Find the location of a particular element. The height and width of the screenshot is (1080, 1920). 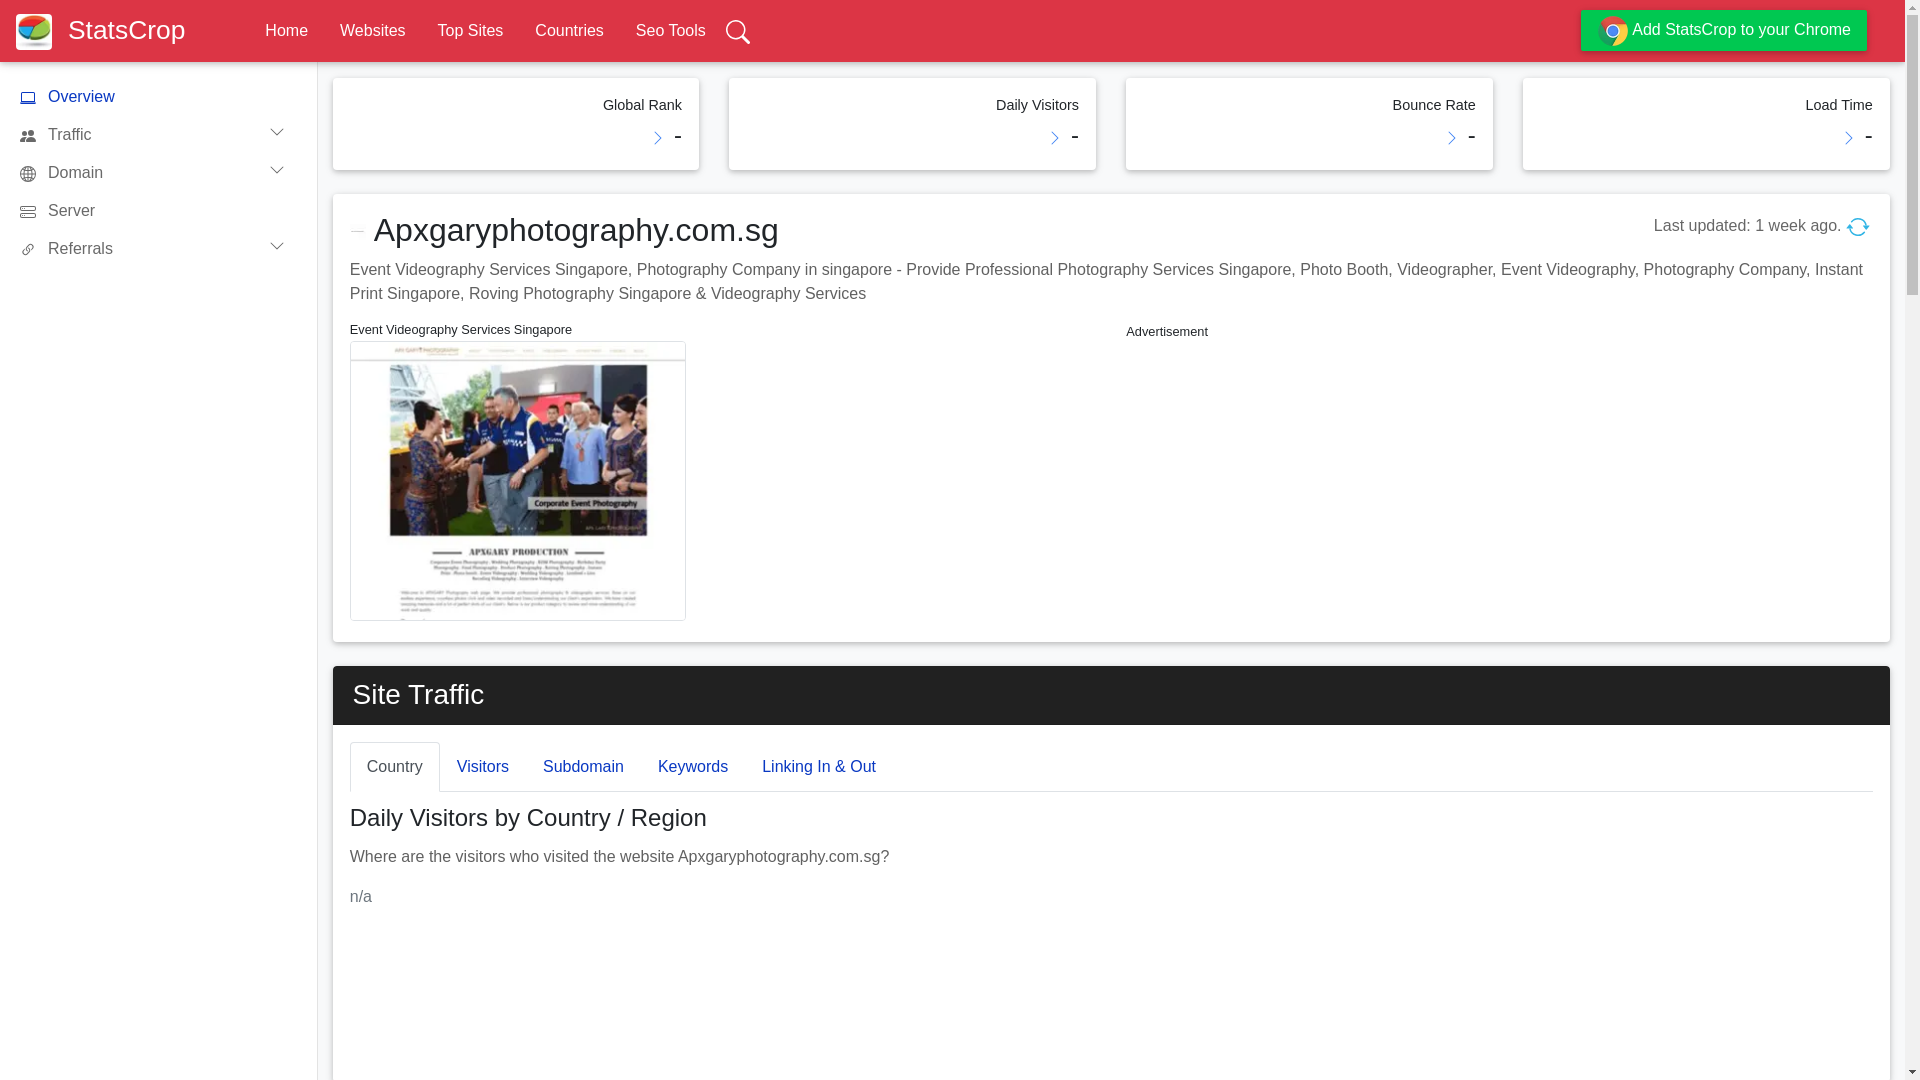

Subdomain is located at coordinates (584, 766).